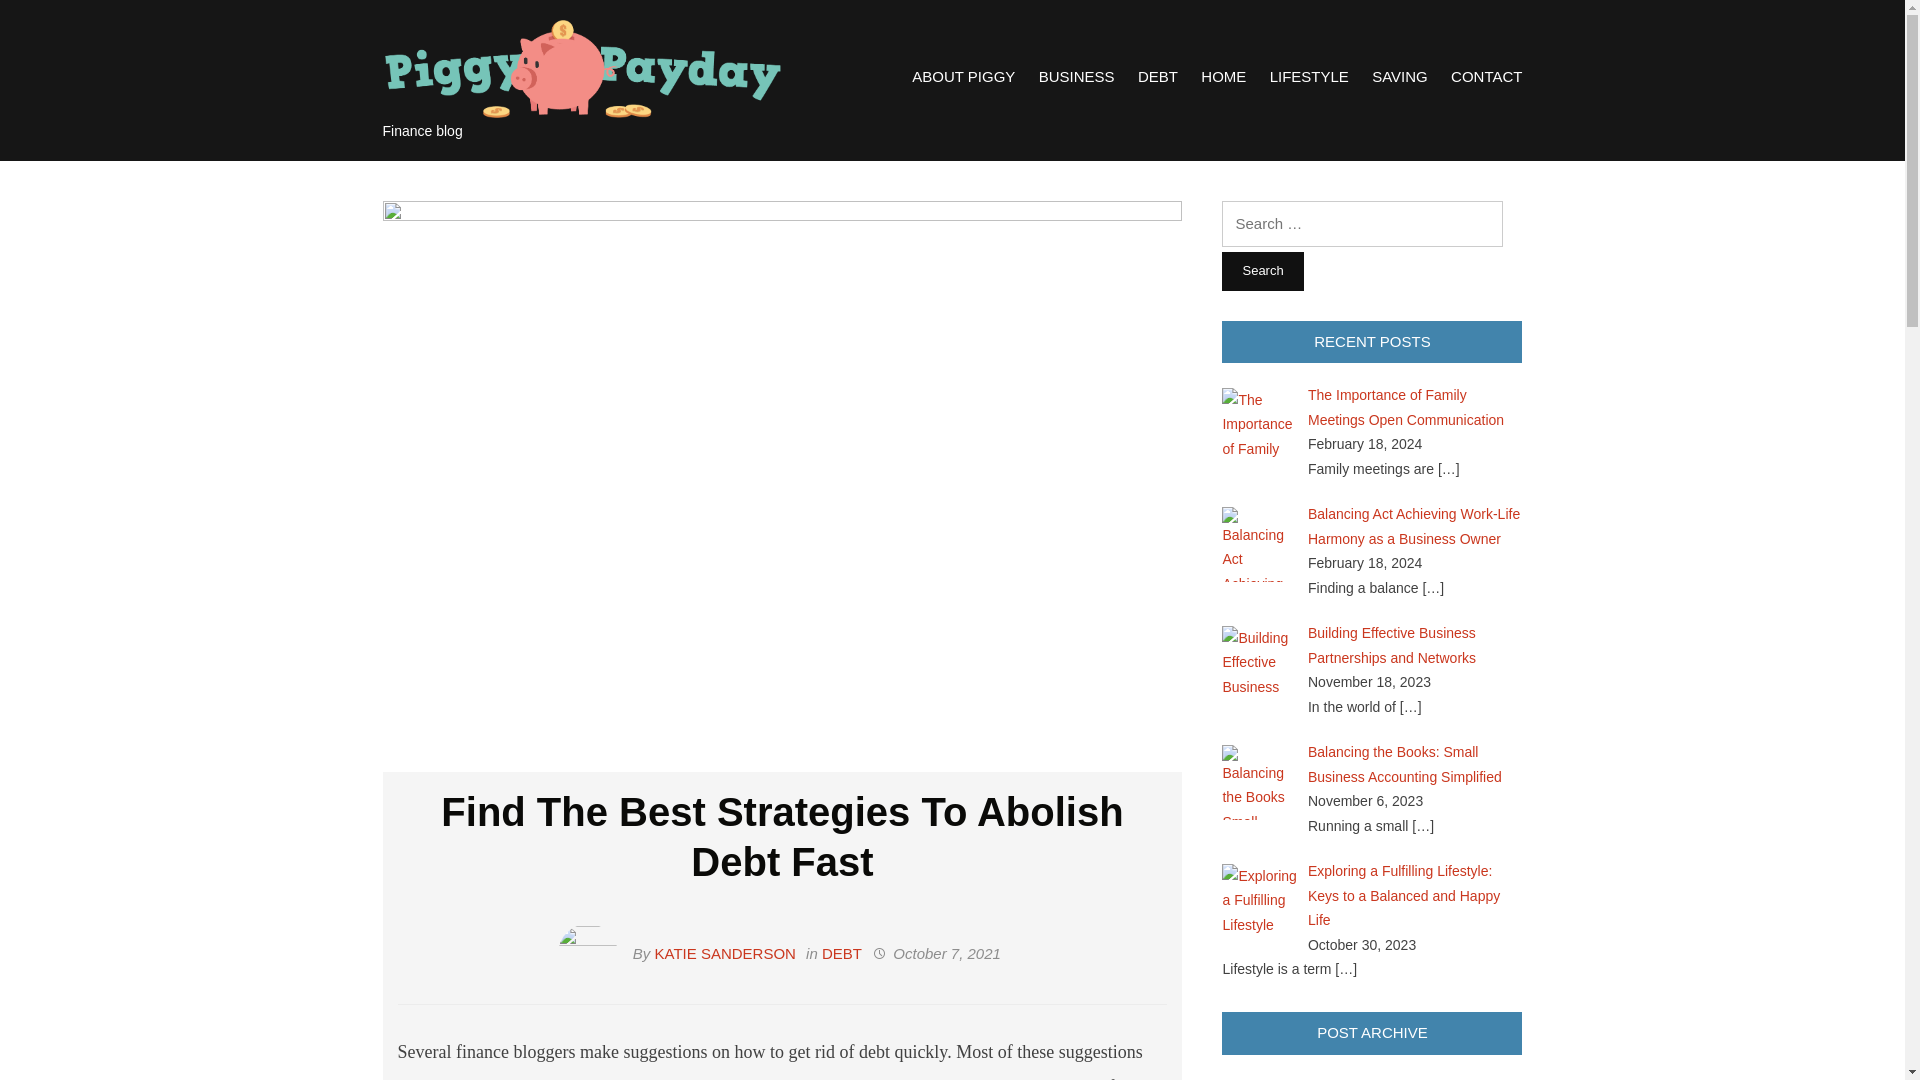  I want to click on ABOUT PIGGY, so click(964, 76).